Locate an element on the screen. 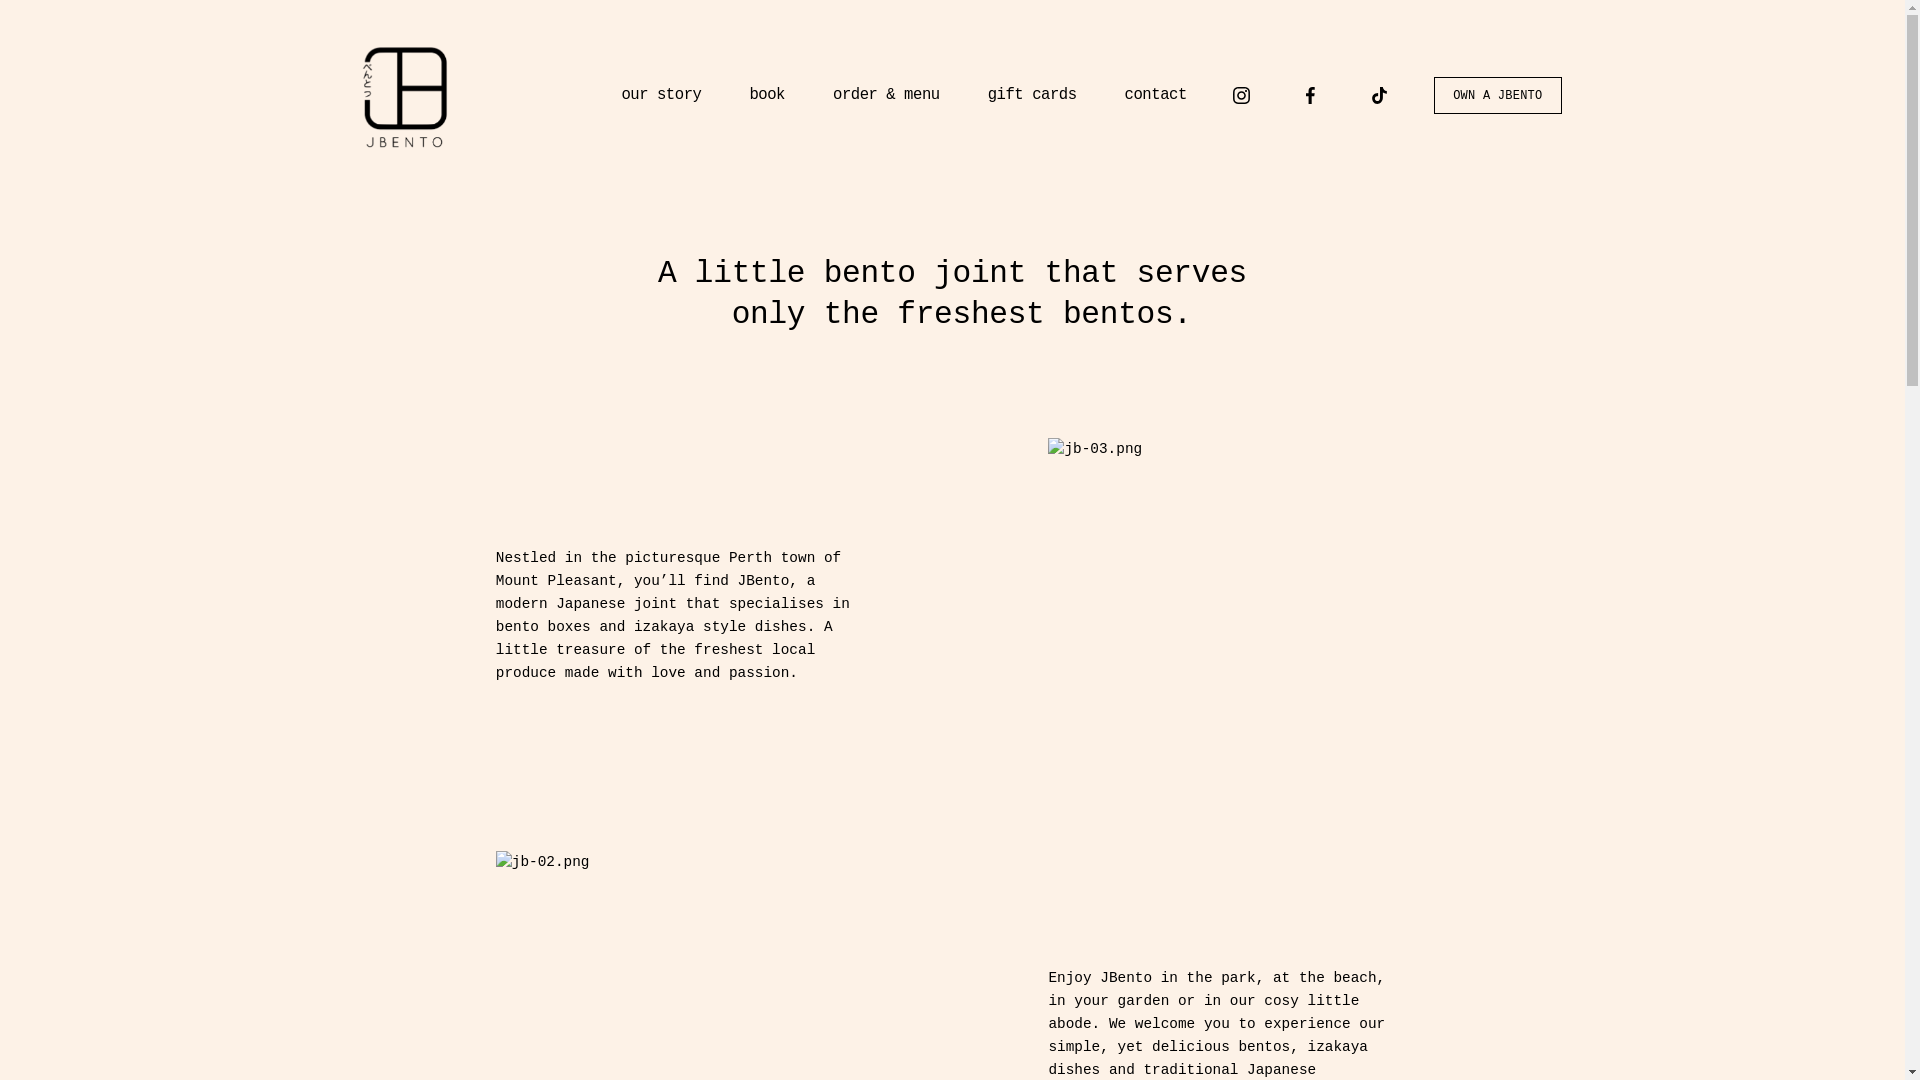  gift cards is located at coordinates (1032, 96).